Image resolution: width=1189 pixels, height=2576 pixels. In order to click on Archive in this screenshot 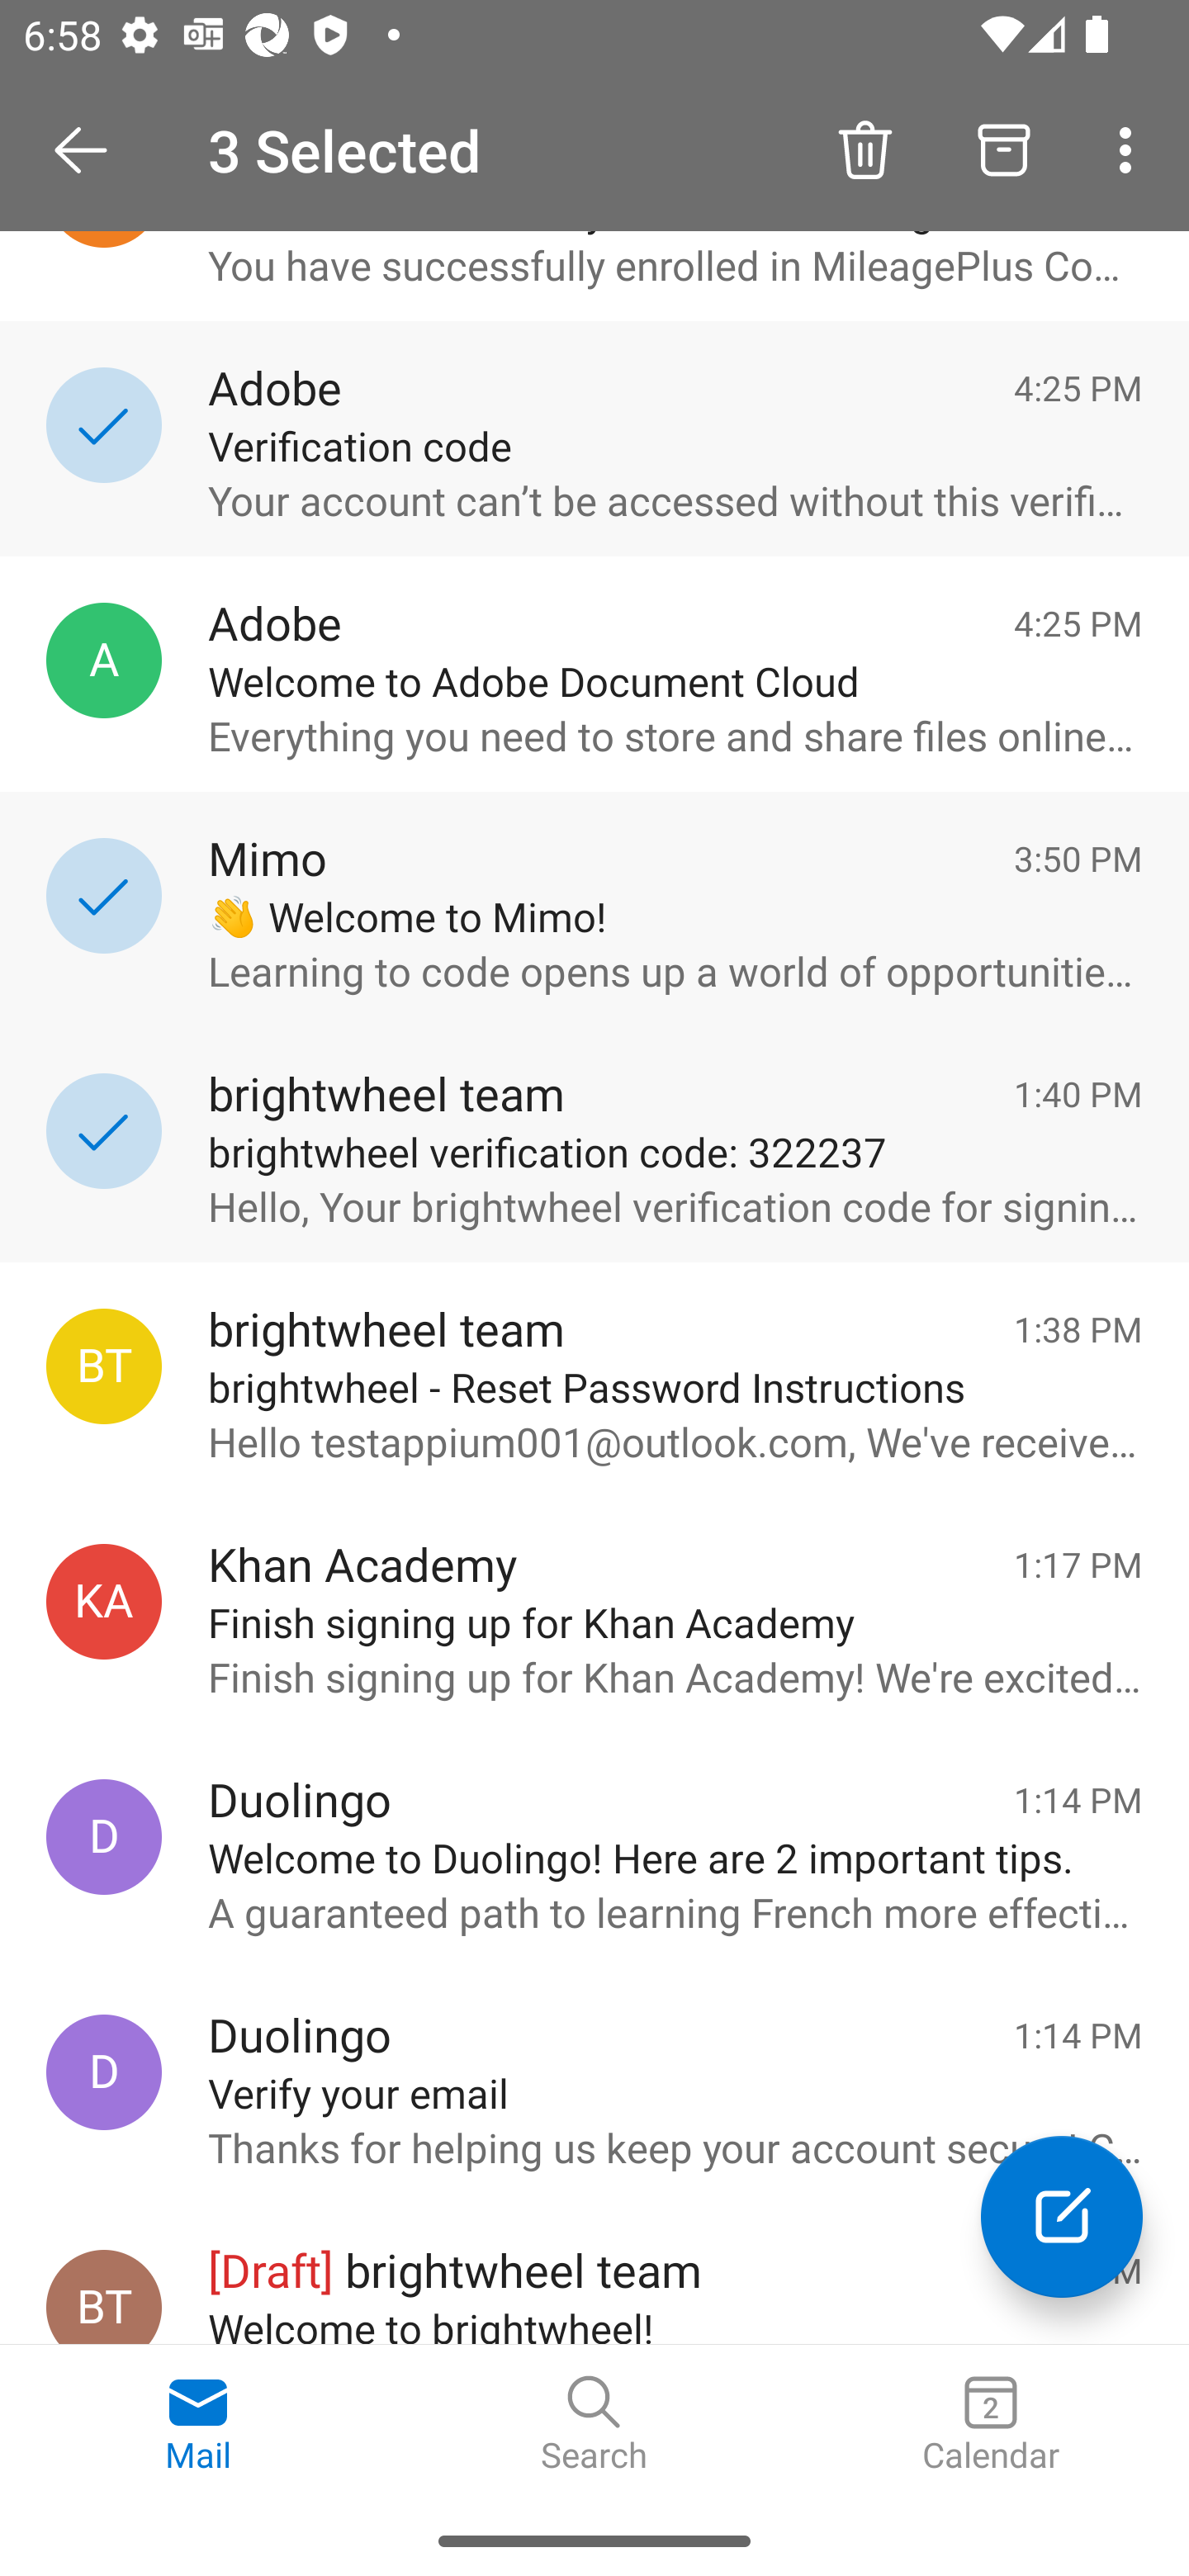, I will do `click(1004, 149)`.